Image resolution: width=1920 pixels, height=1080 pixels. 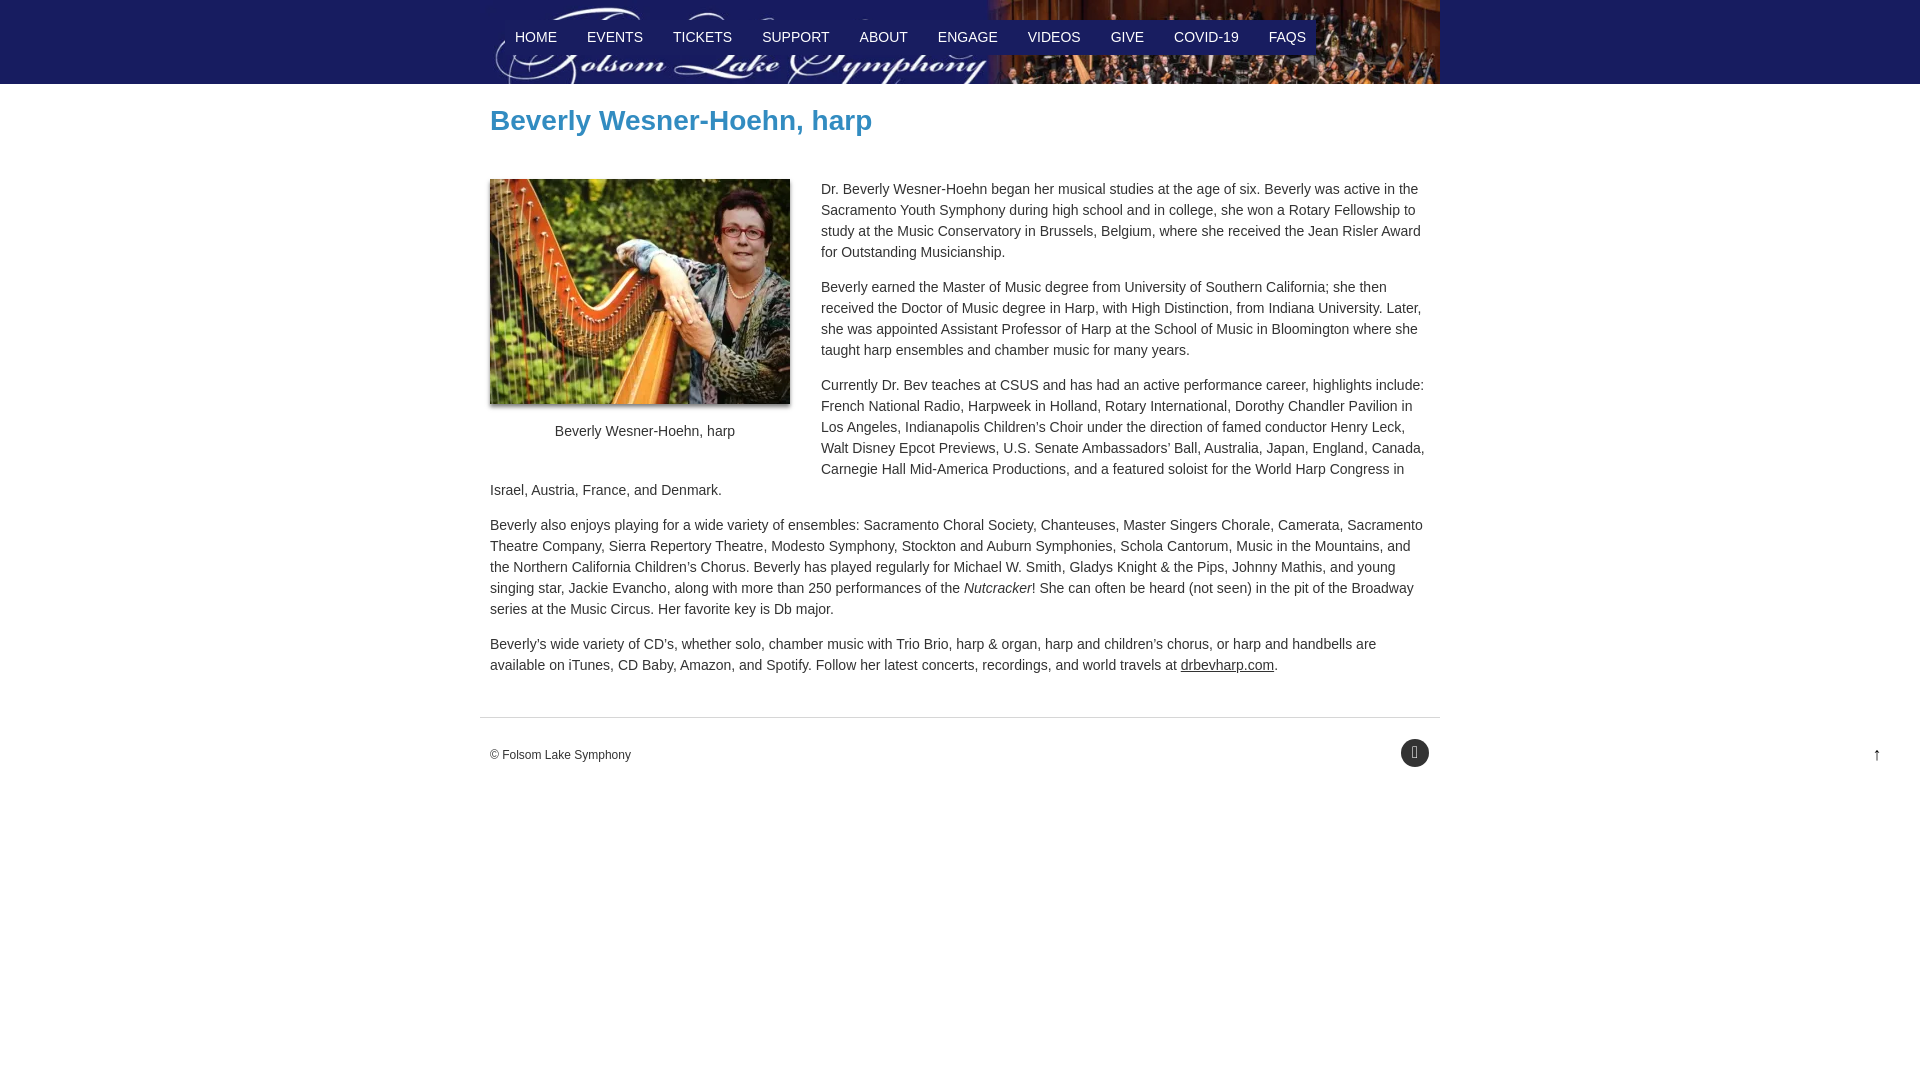 I want to click on ENGAGE, so click(x=968, y=38).